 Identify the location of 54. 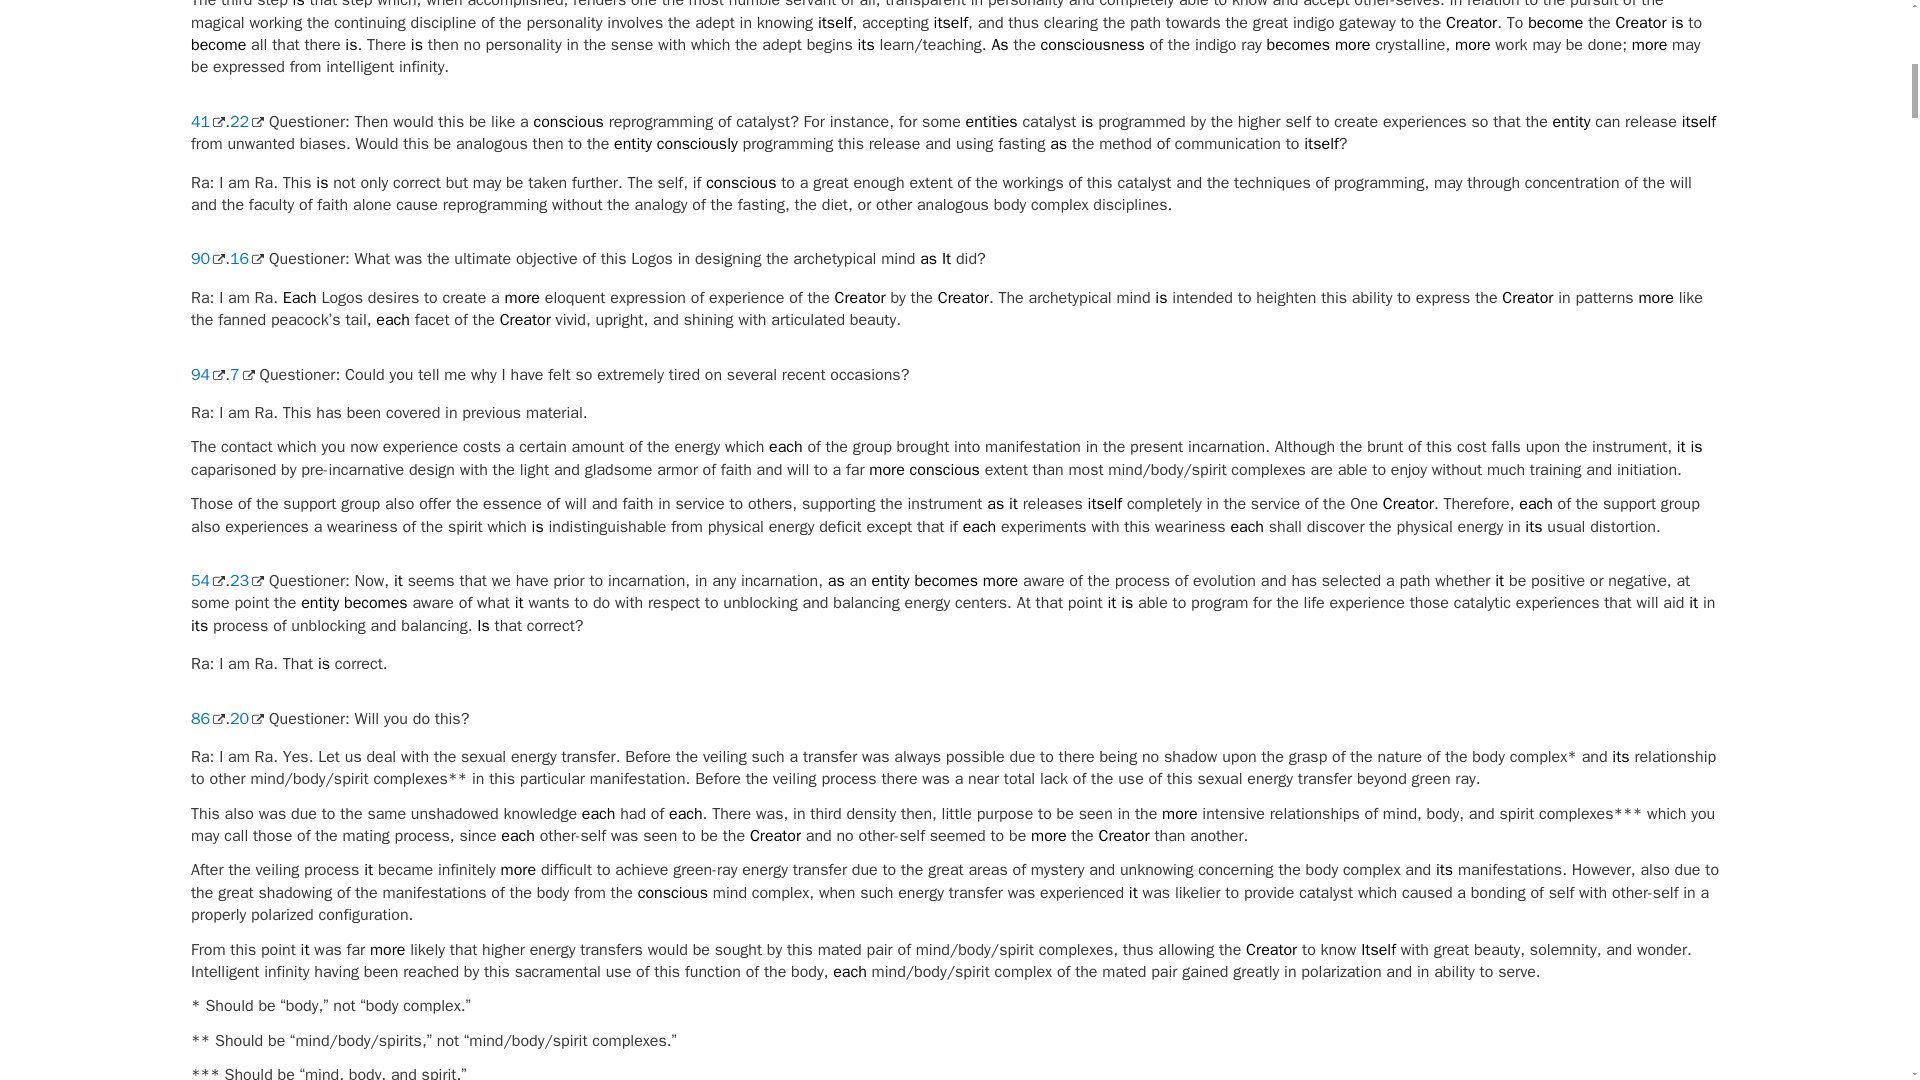
(207, 580).